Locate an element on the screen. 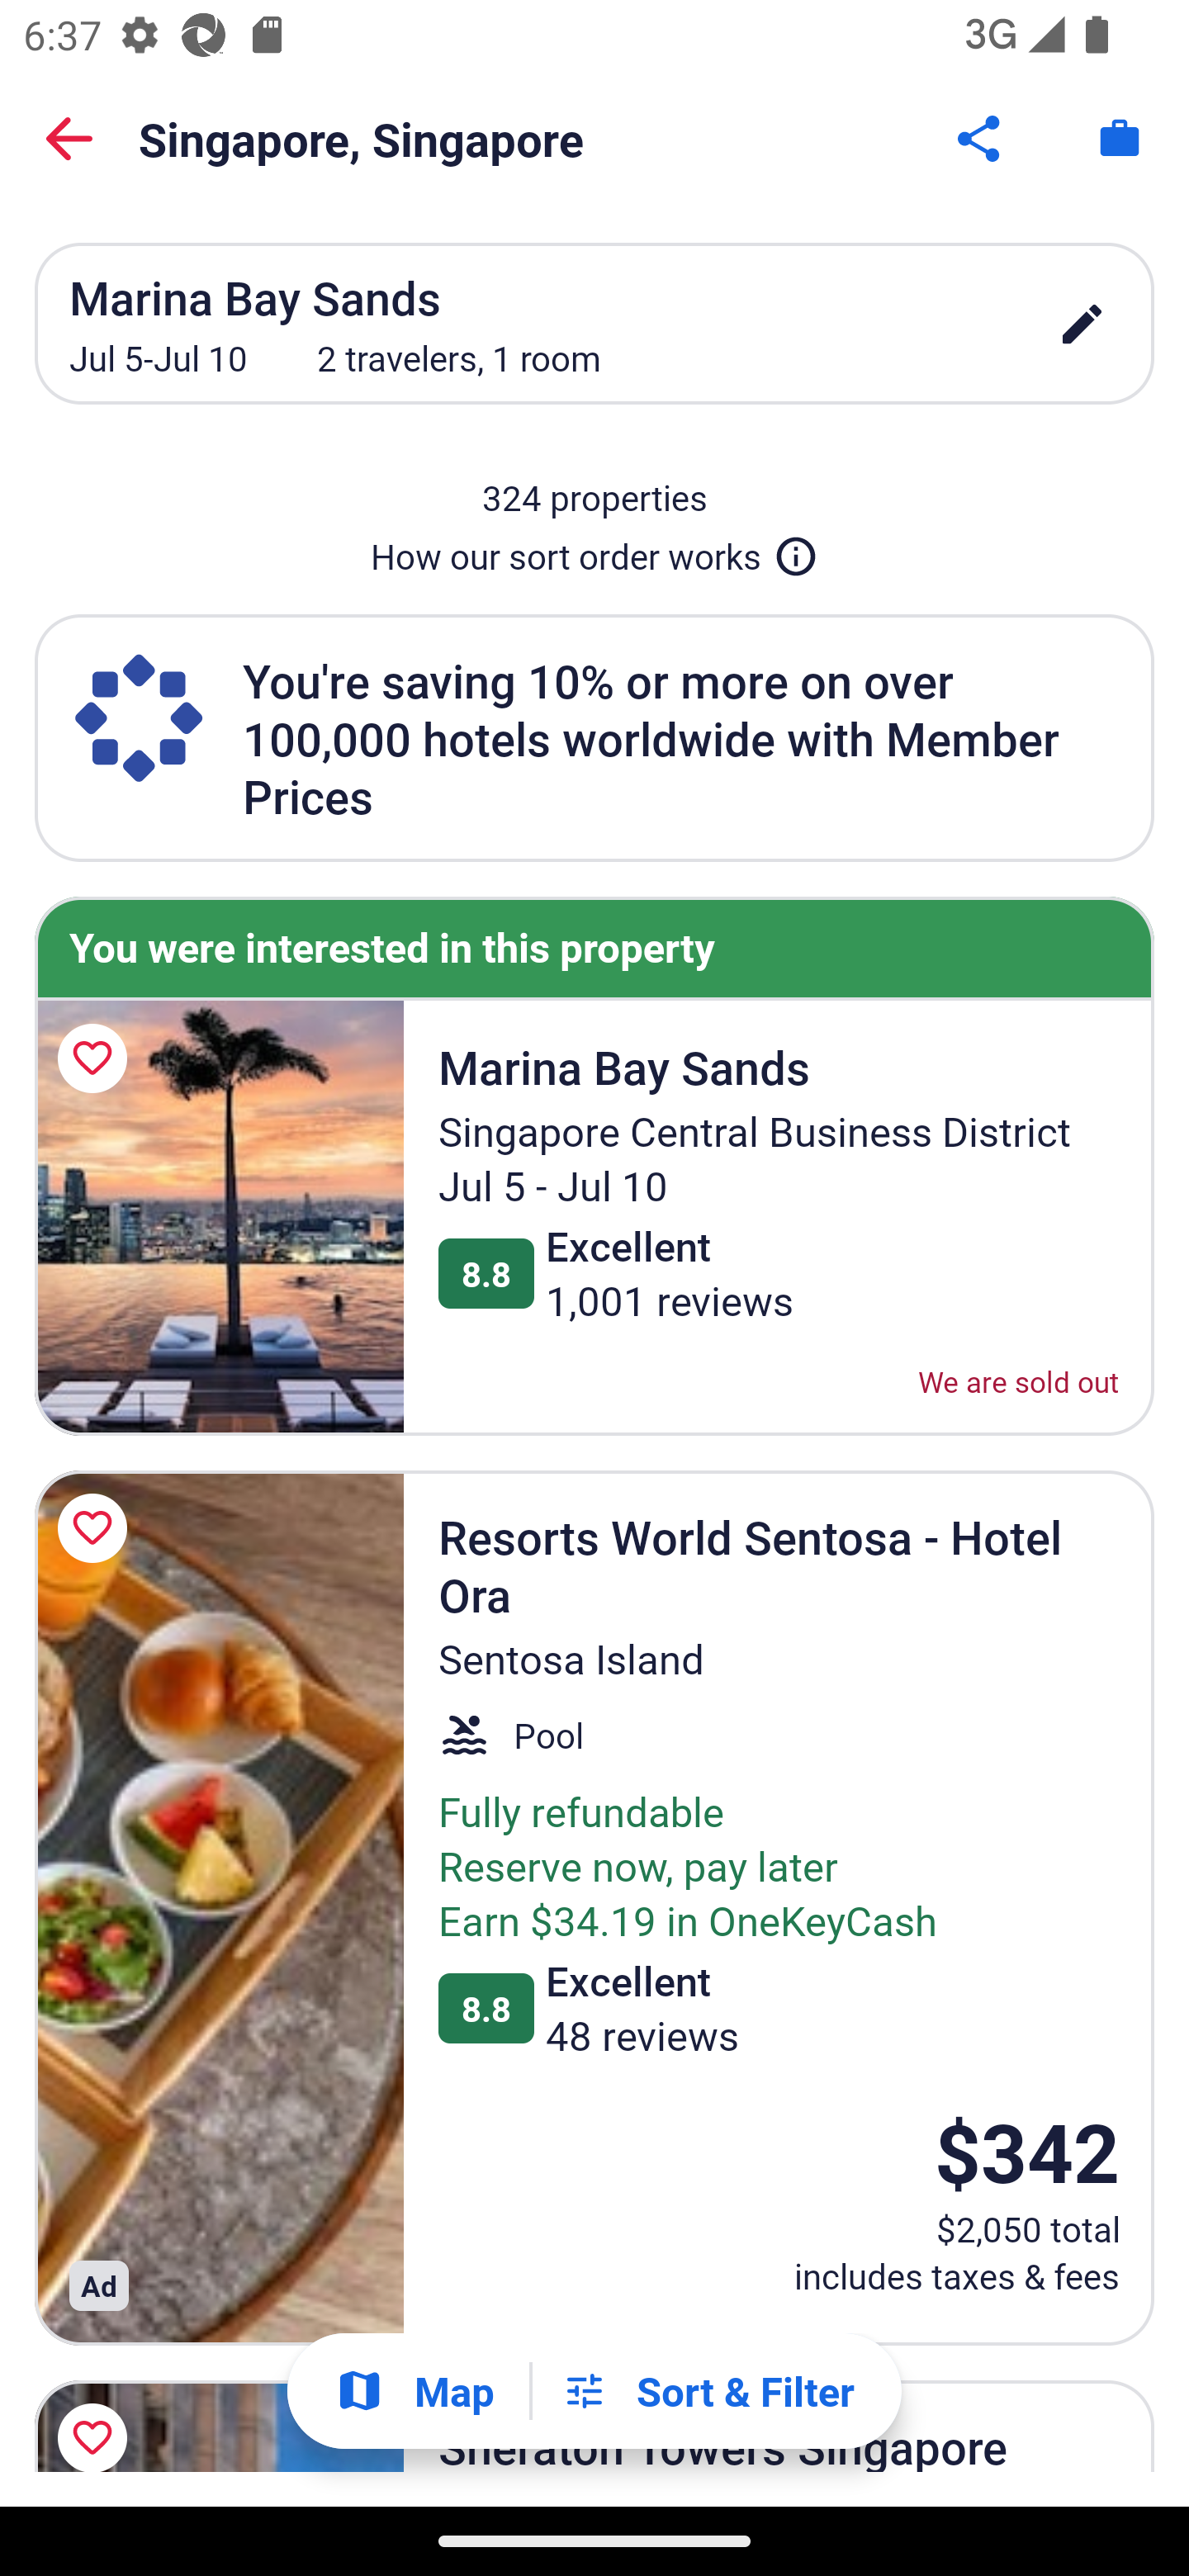 The image size is (1189, 2576). Trips. Button is located at coordinates (1120, 139).